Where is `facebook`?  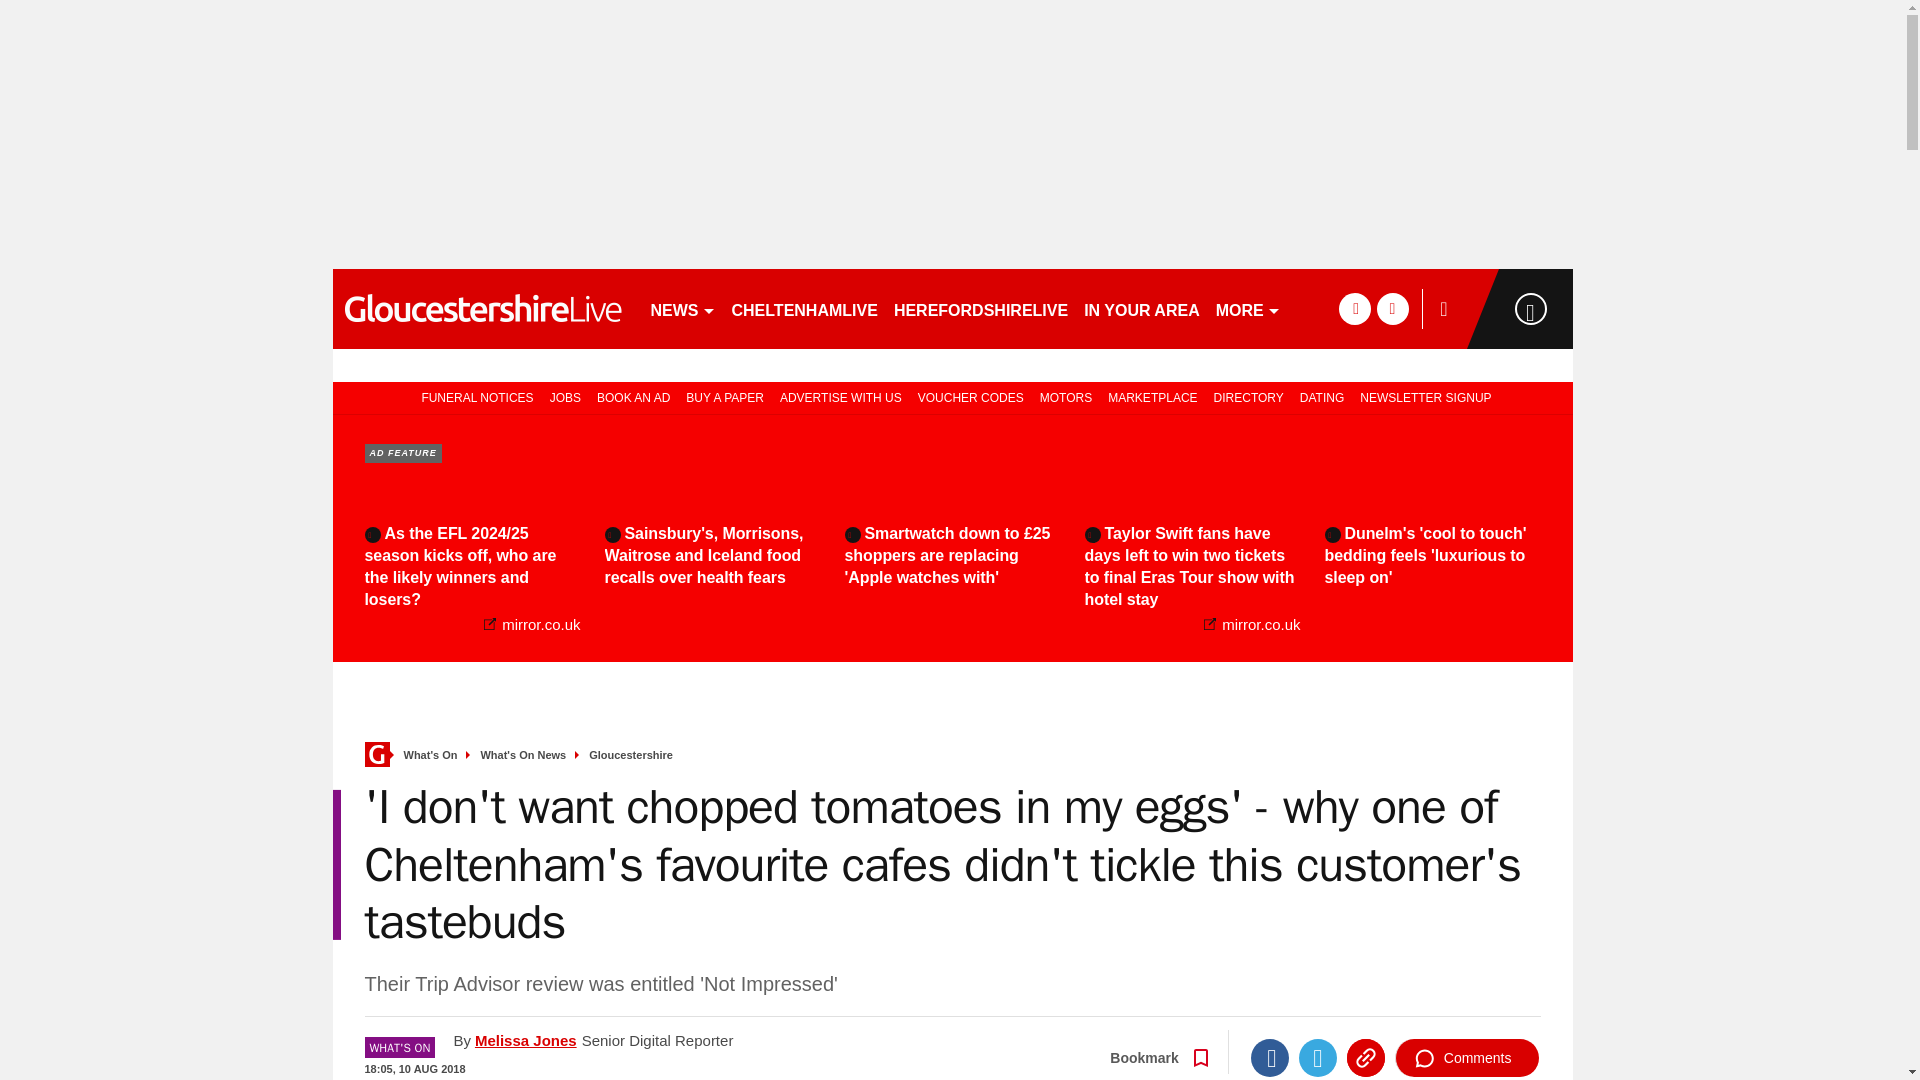
facebook is located at coordinates (1354, 308).